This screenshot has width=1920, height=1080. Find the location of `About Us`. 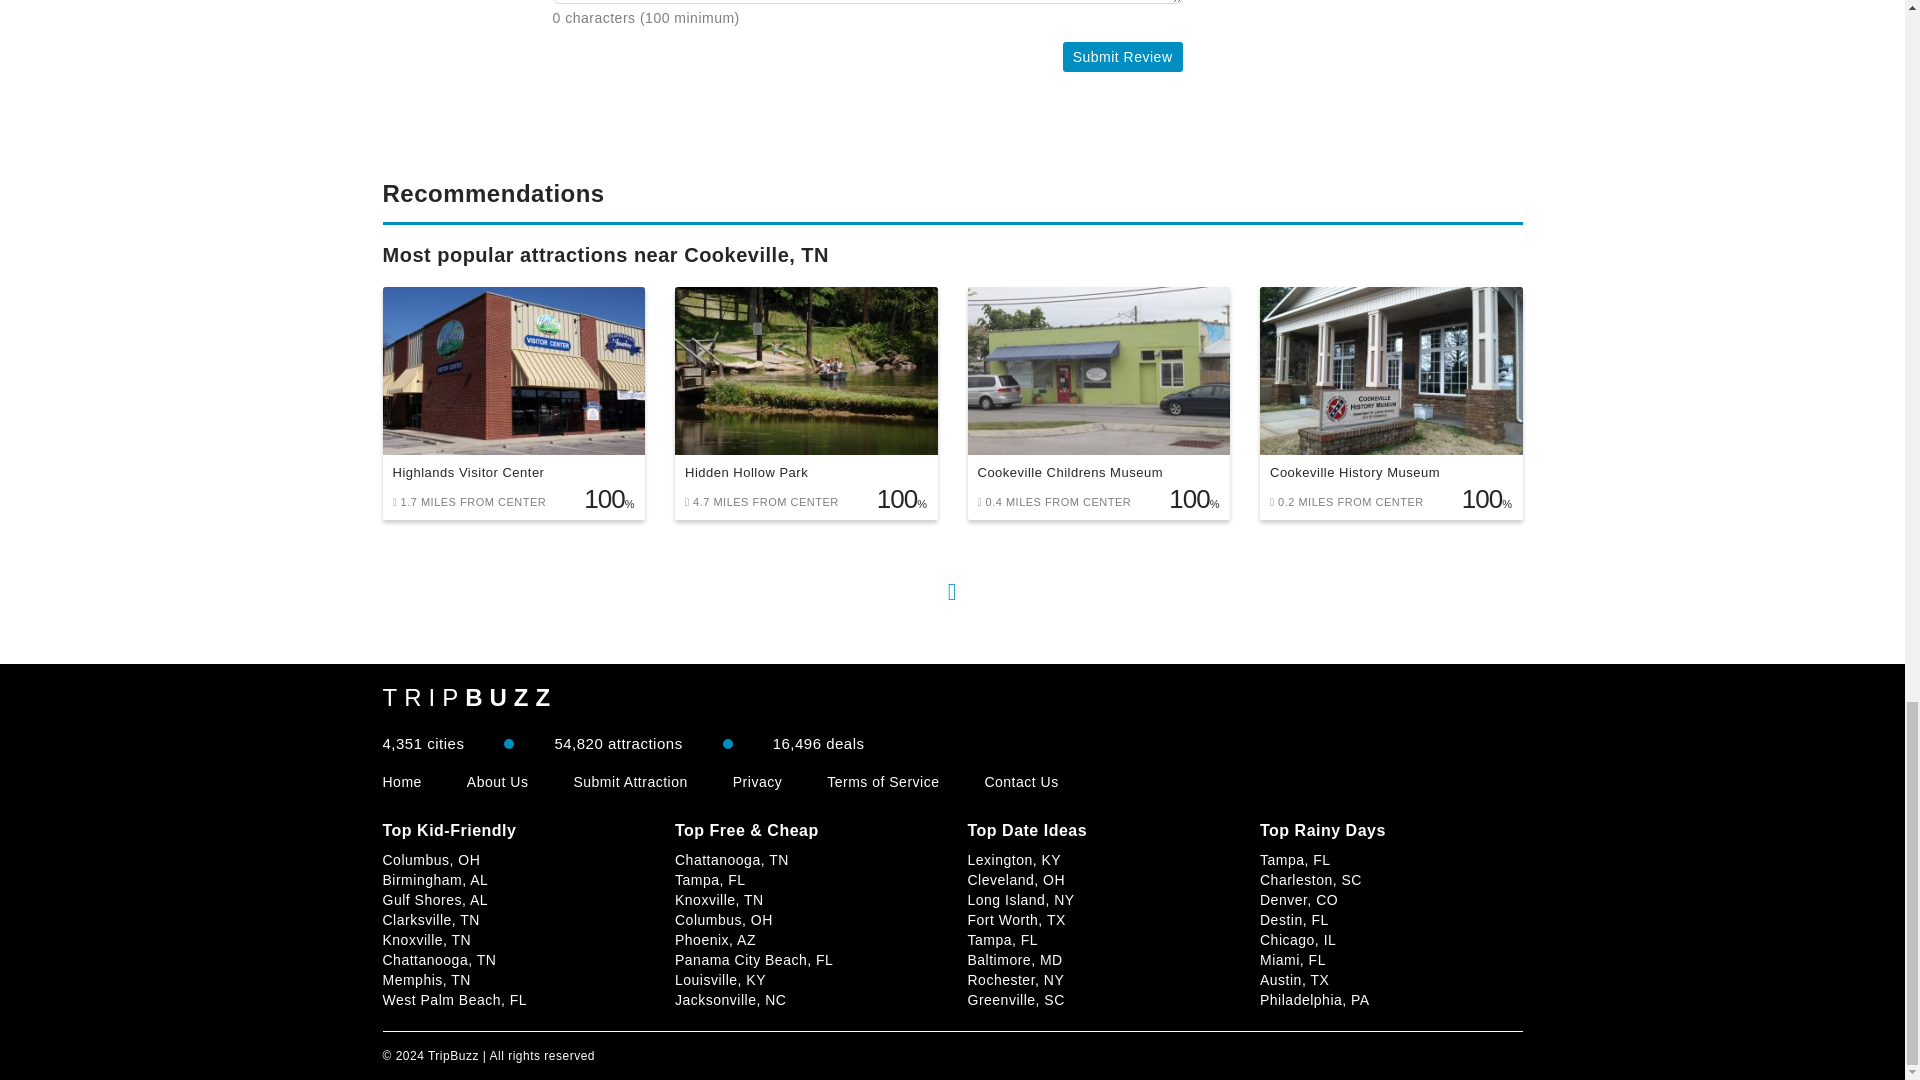

About Us is located at coordinates (498, 782).